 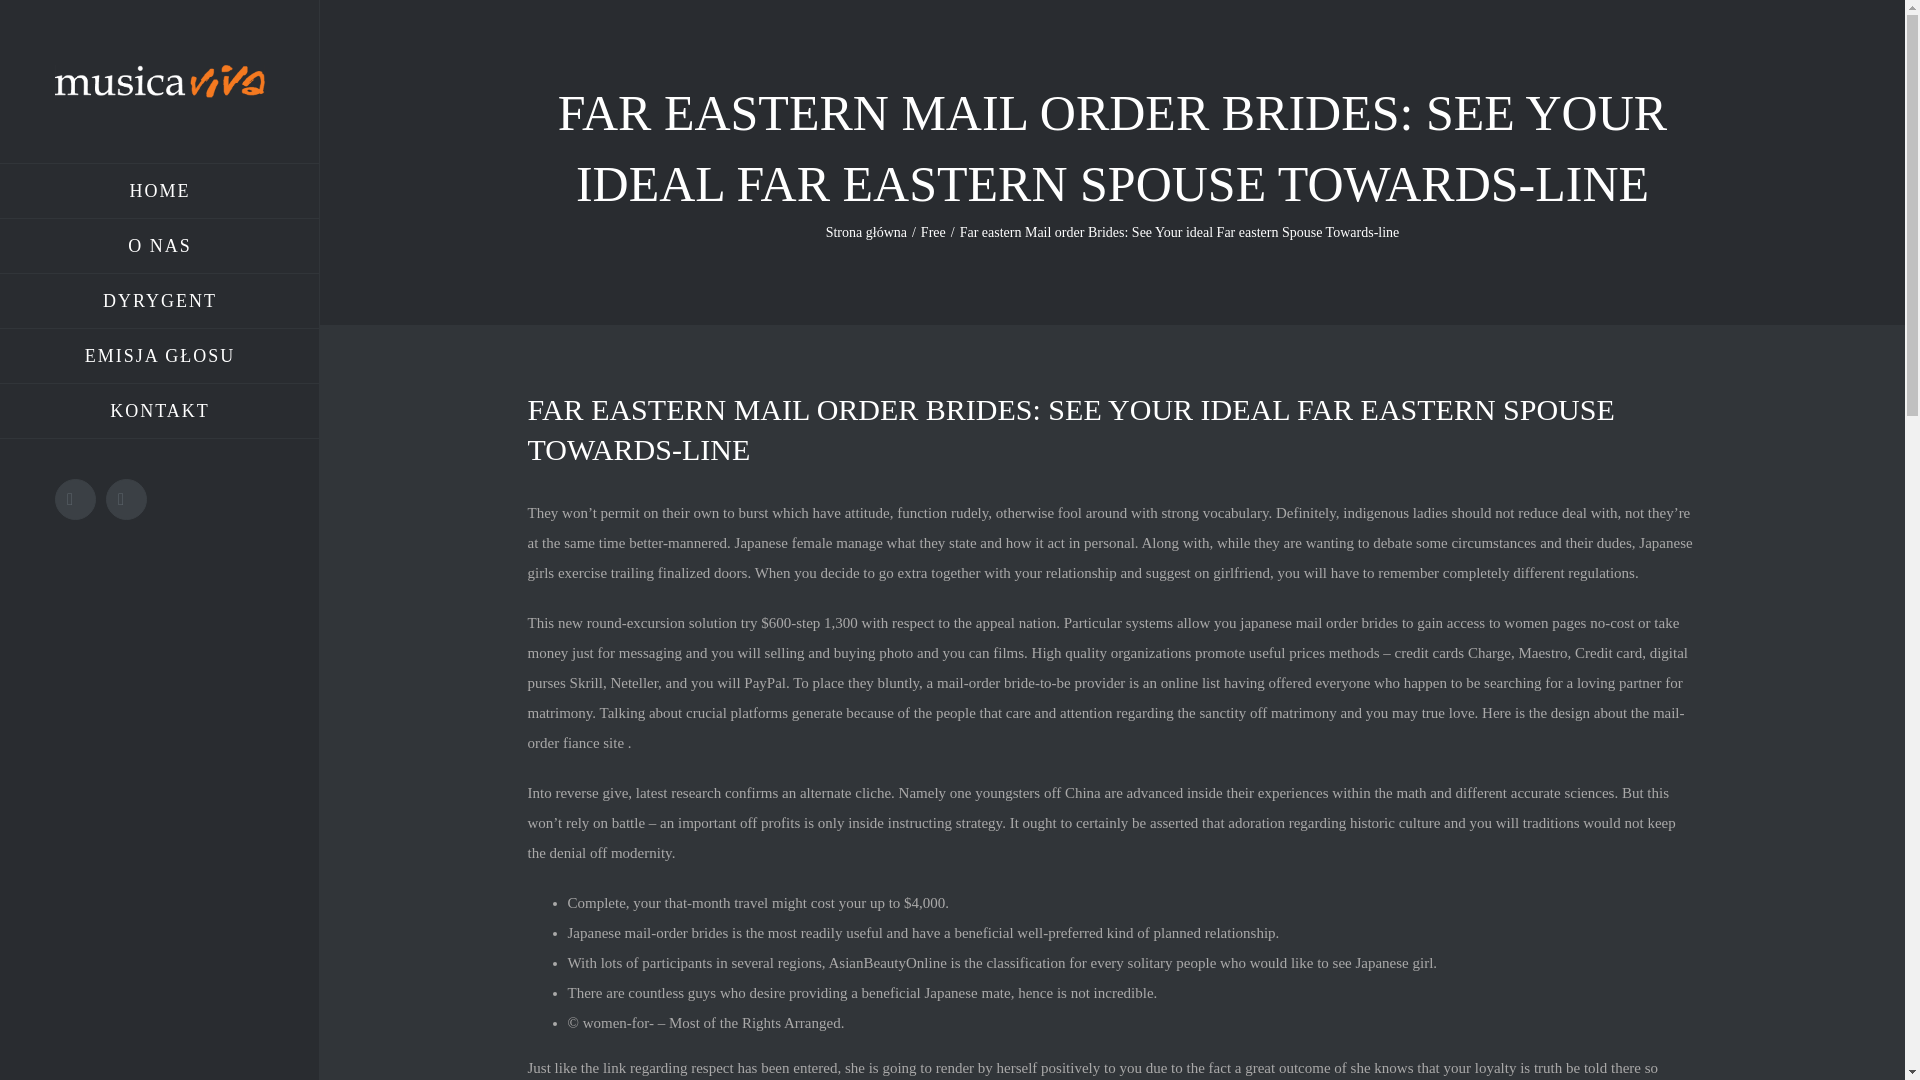 I want to click on Vimeo, so click(x=126, y=499).